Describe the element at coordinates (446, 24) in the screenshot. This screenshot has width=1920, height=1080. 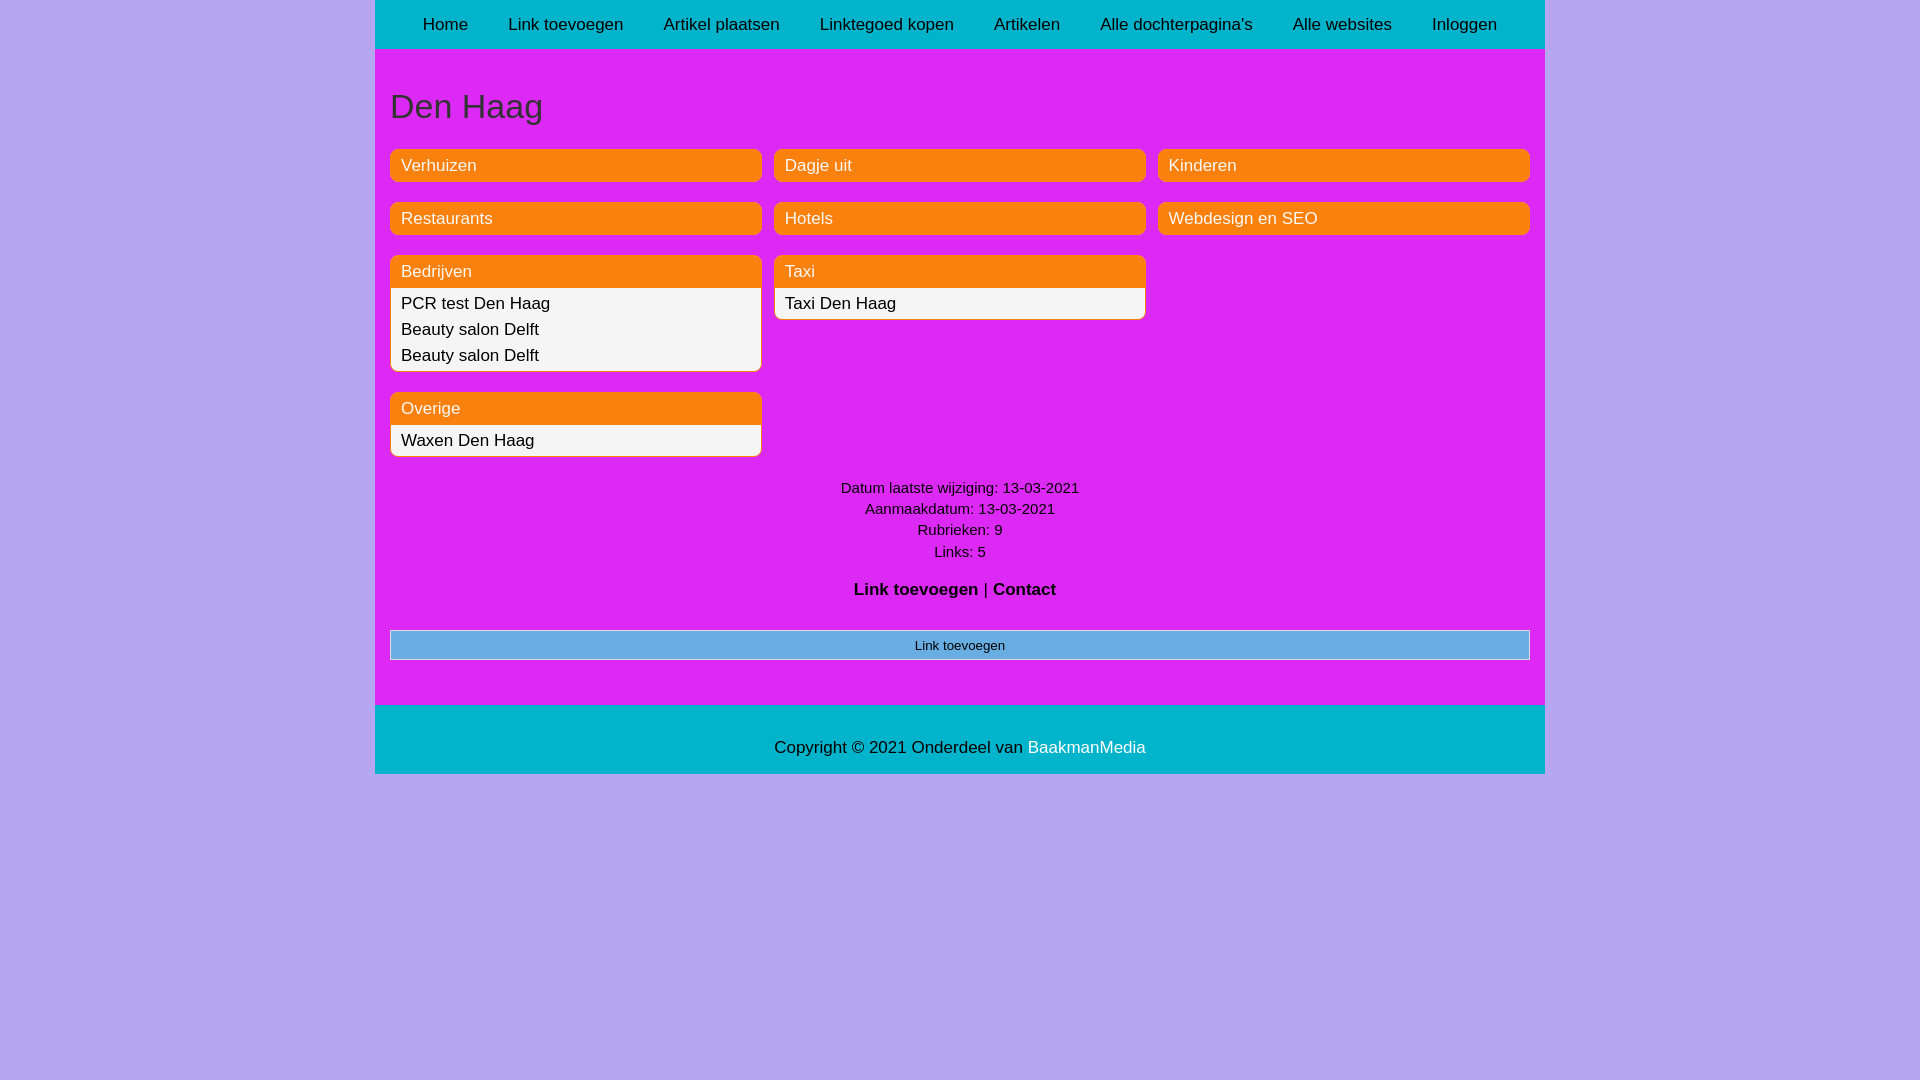
I see `Home` at that location.